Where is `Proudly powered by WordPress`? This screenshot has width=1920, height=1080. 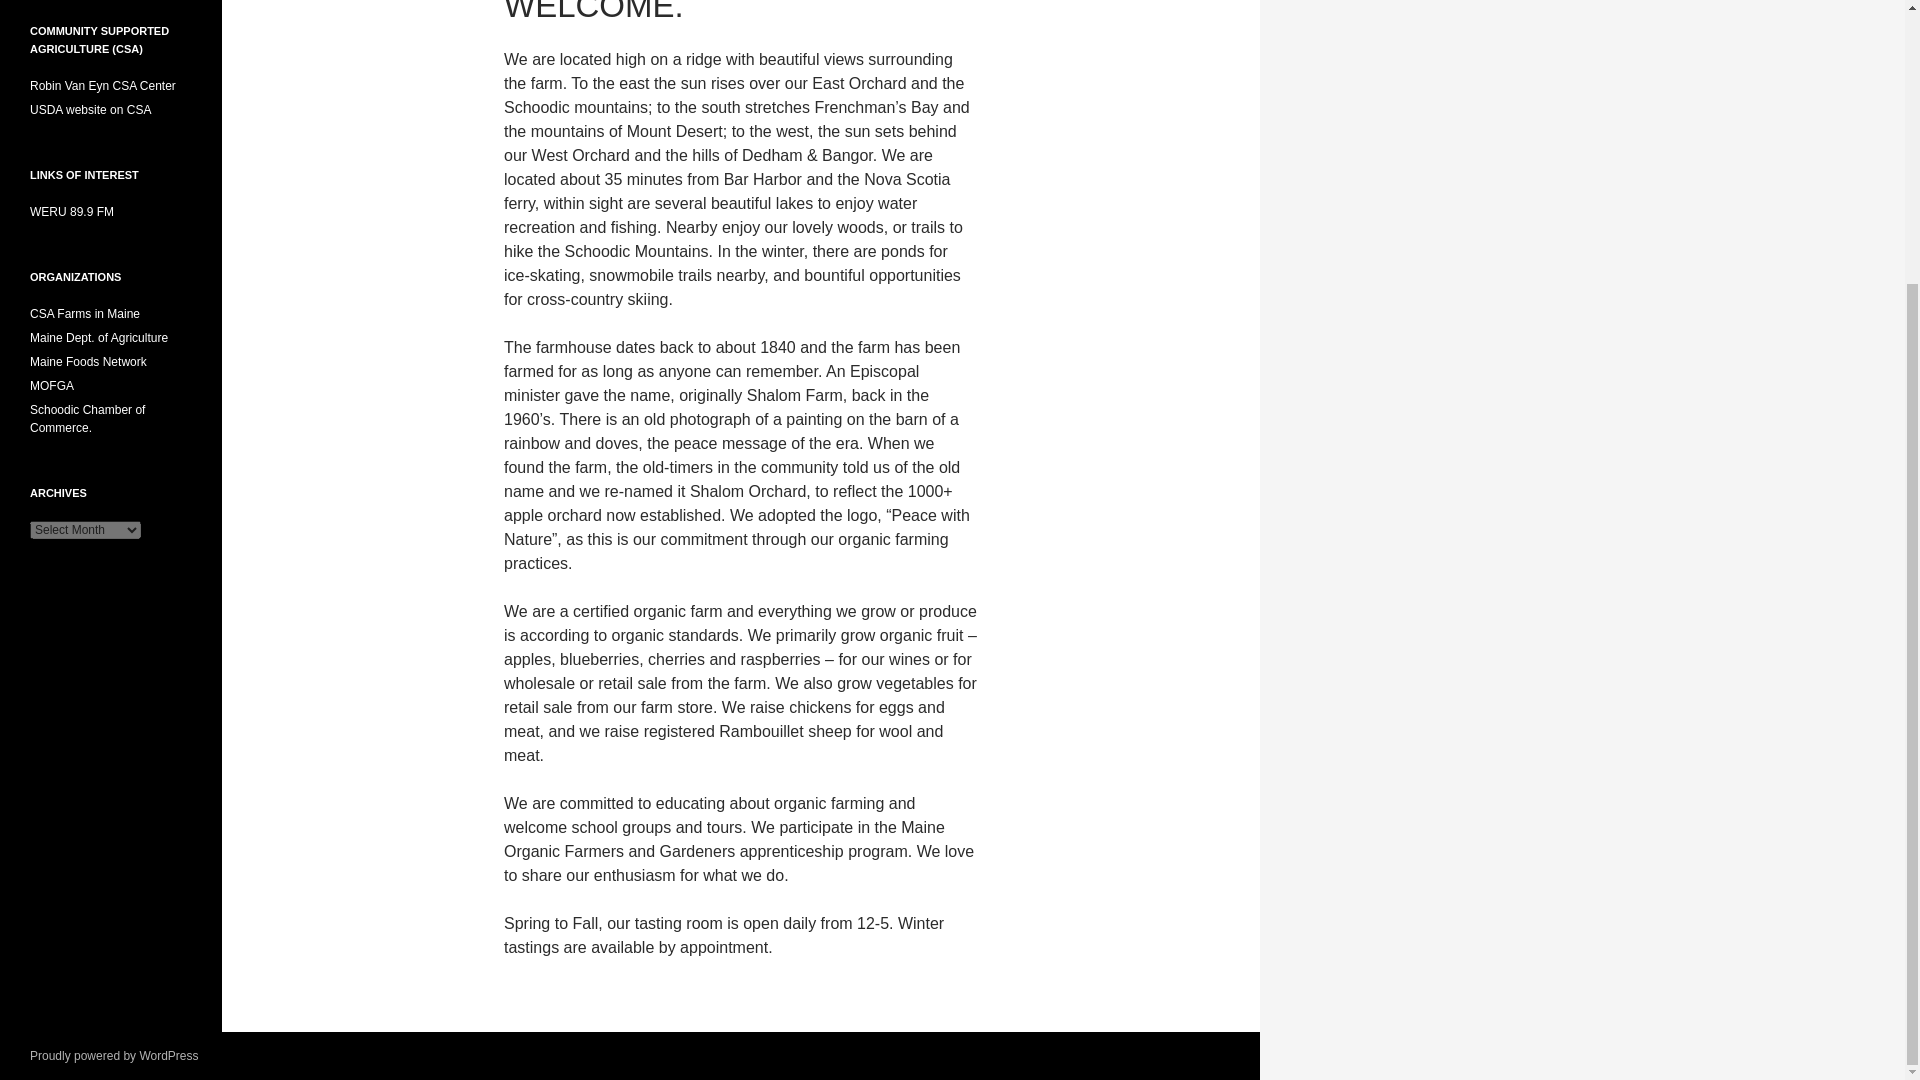
Proudly powered by WordPress is located at coordinates (114, 1055).